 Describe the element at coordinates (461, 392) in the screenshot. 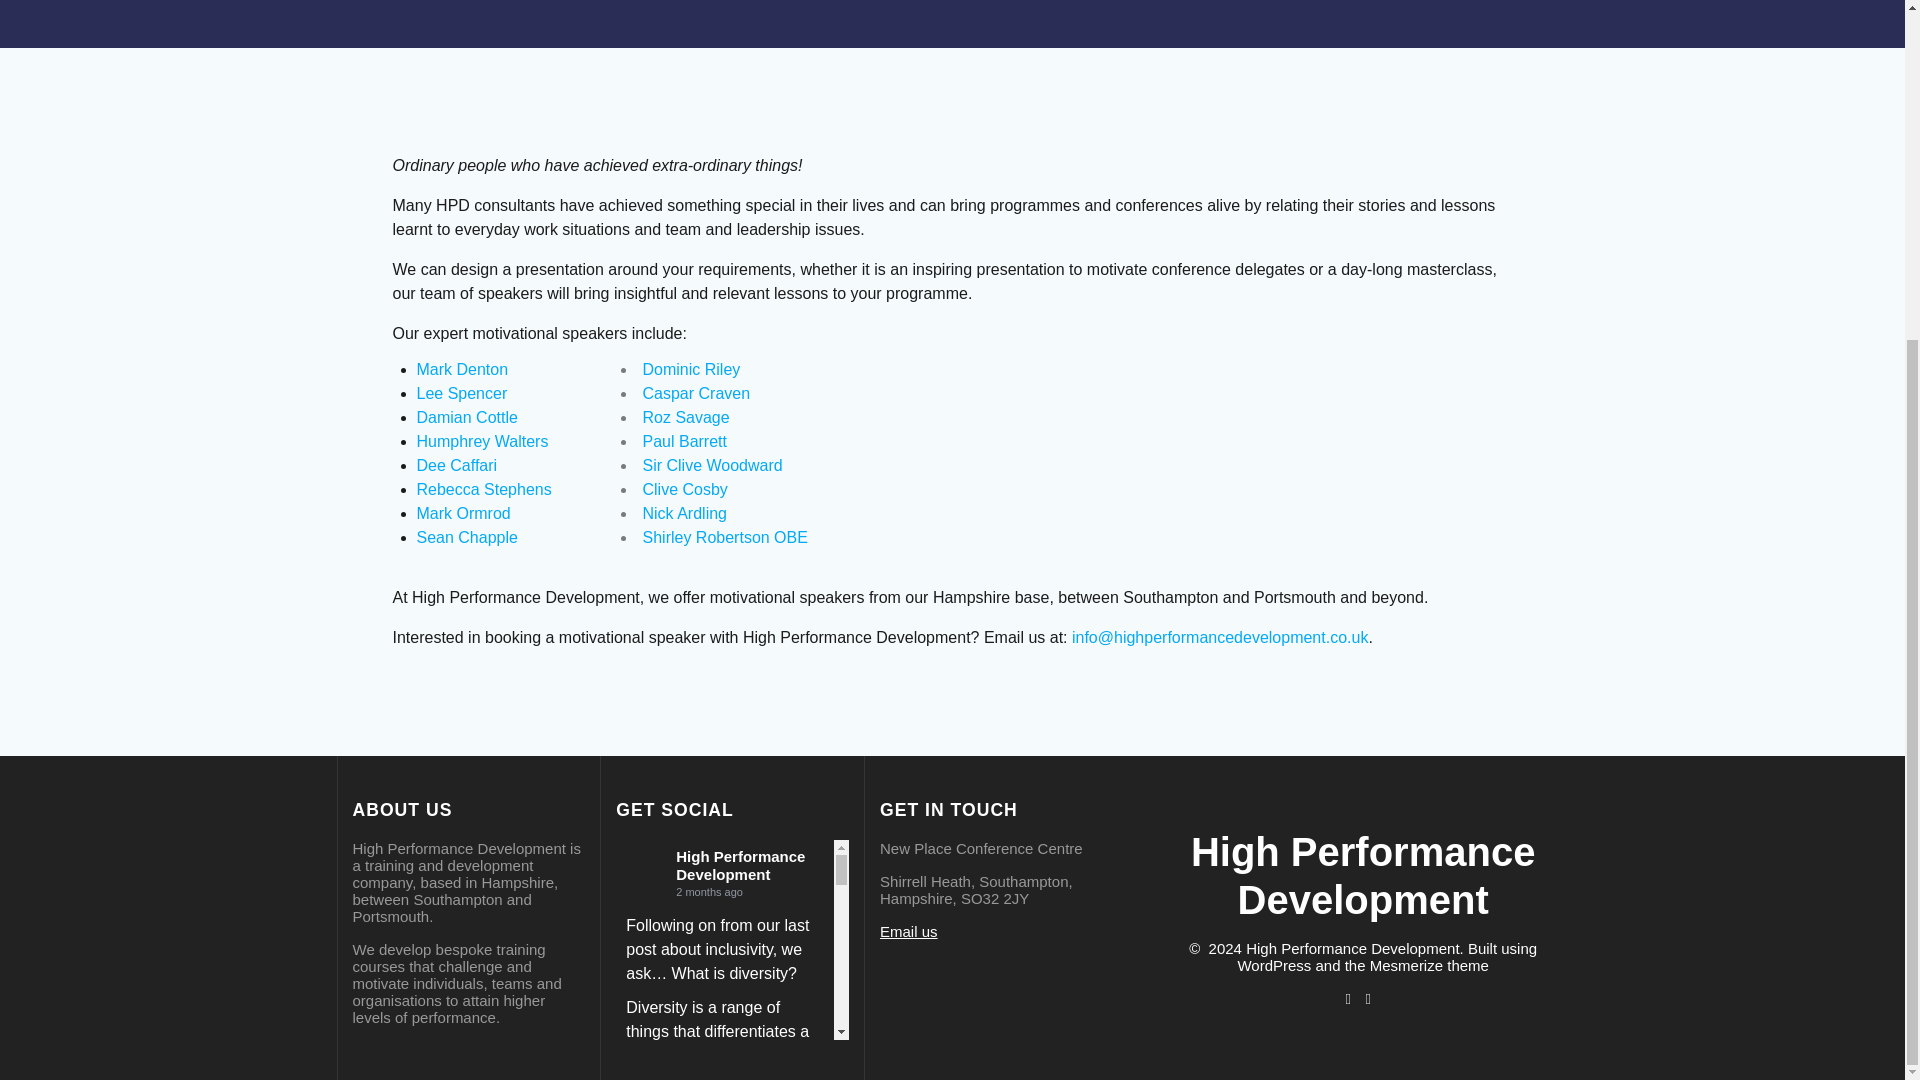

I see `Lee Spencer` at that location.